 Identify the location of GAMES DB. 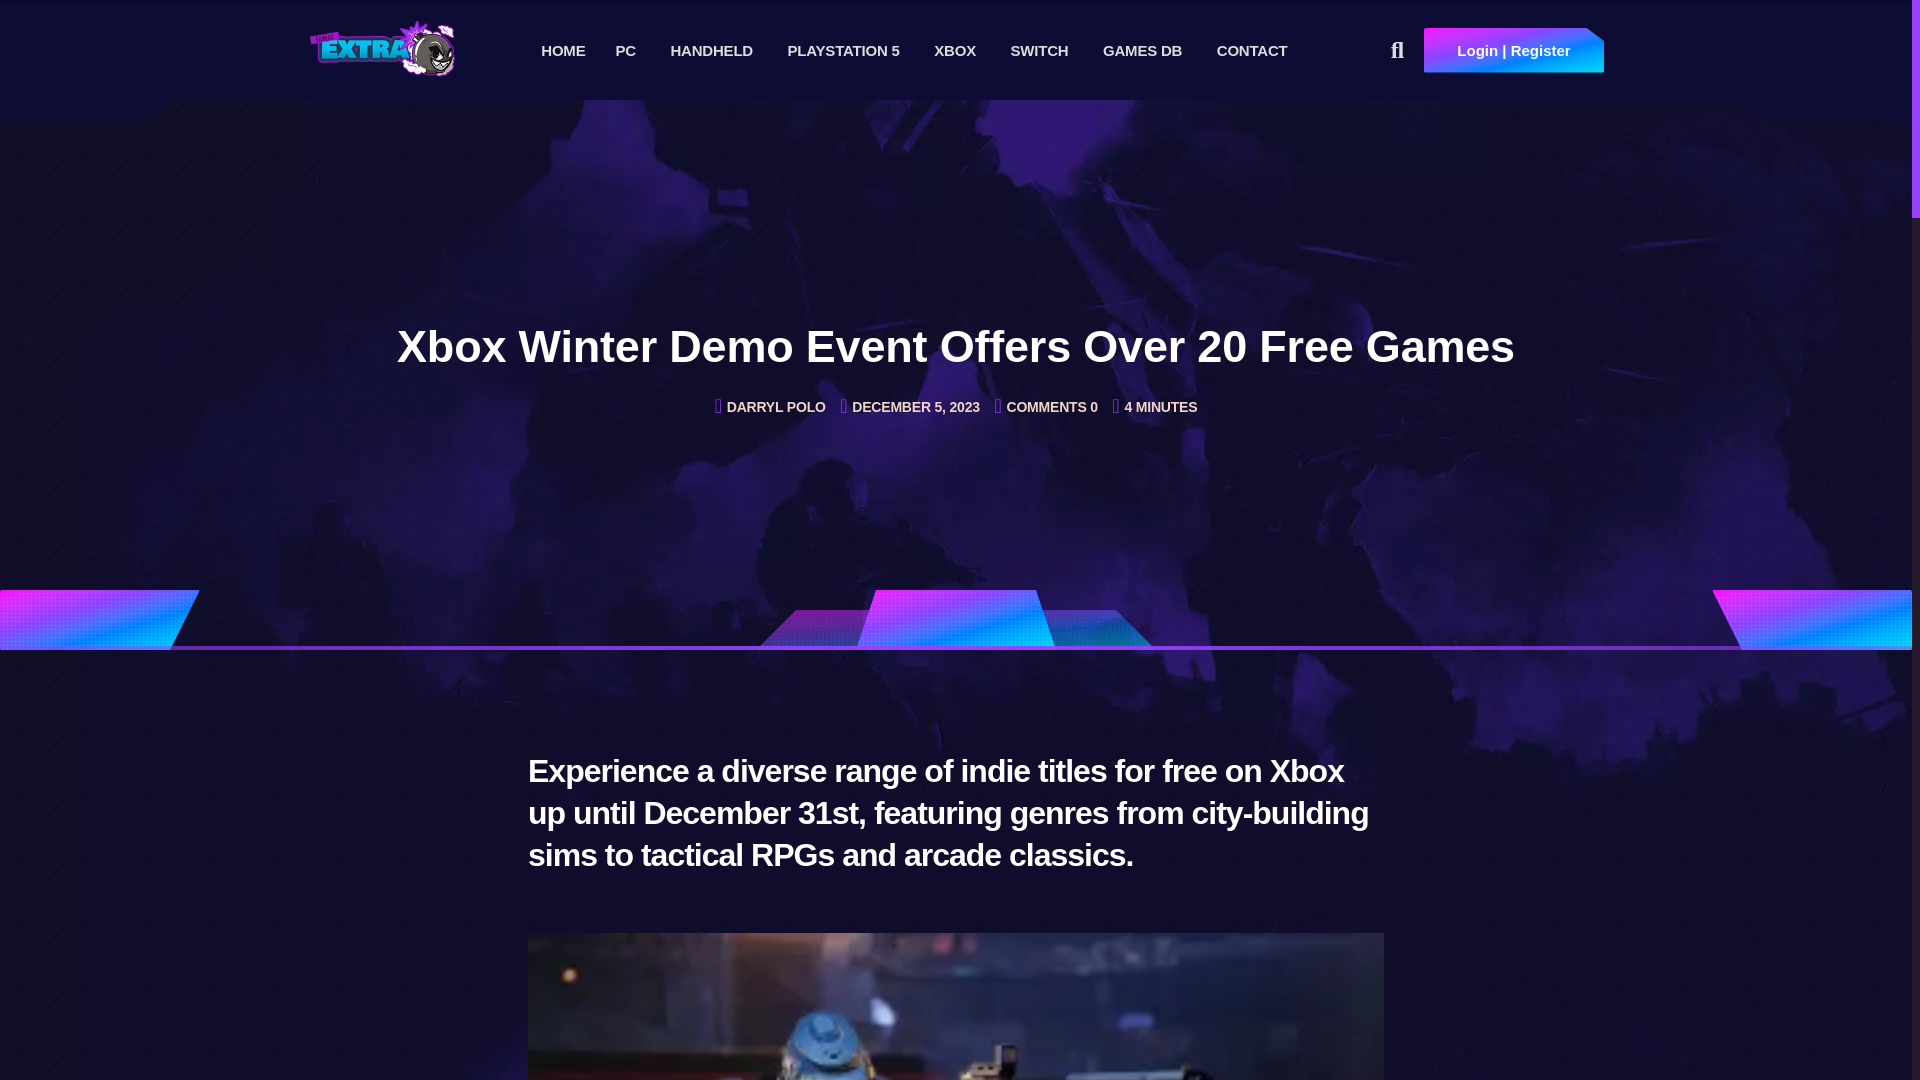
(1142, 50).